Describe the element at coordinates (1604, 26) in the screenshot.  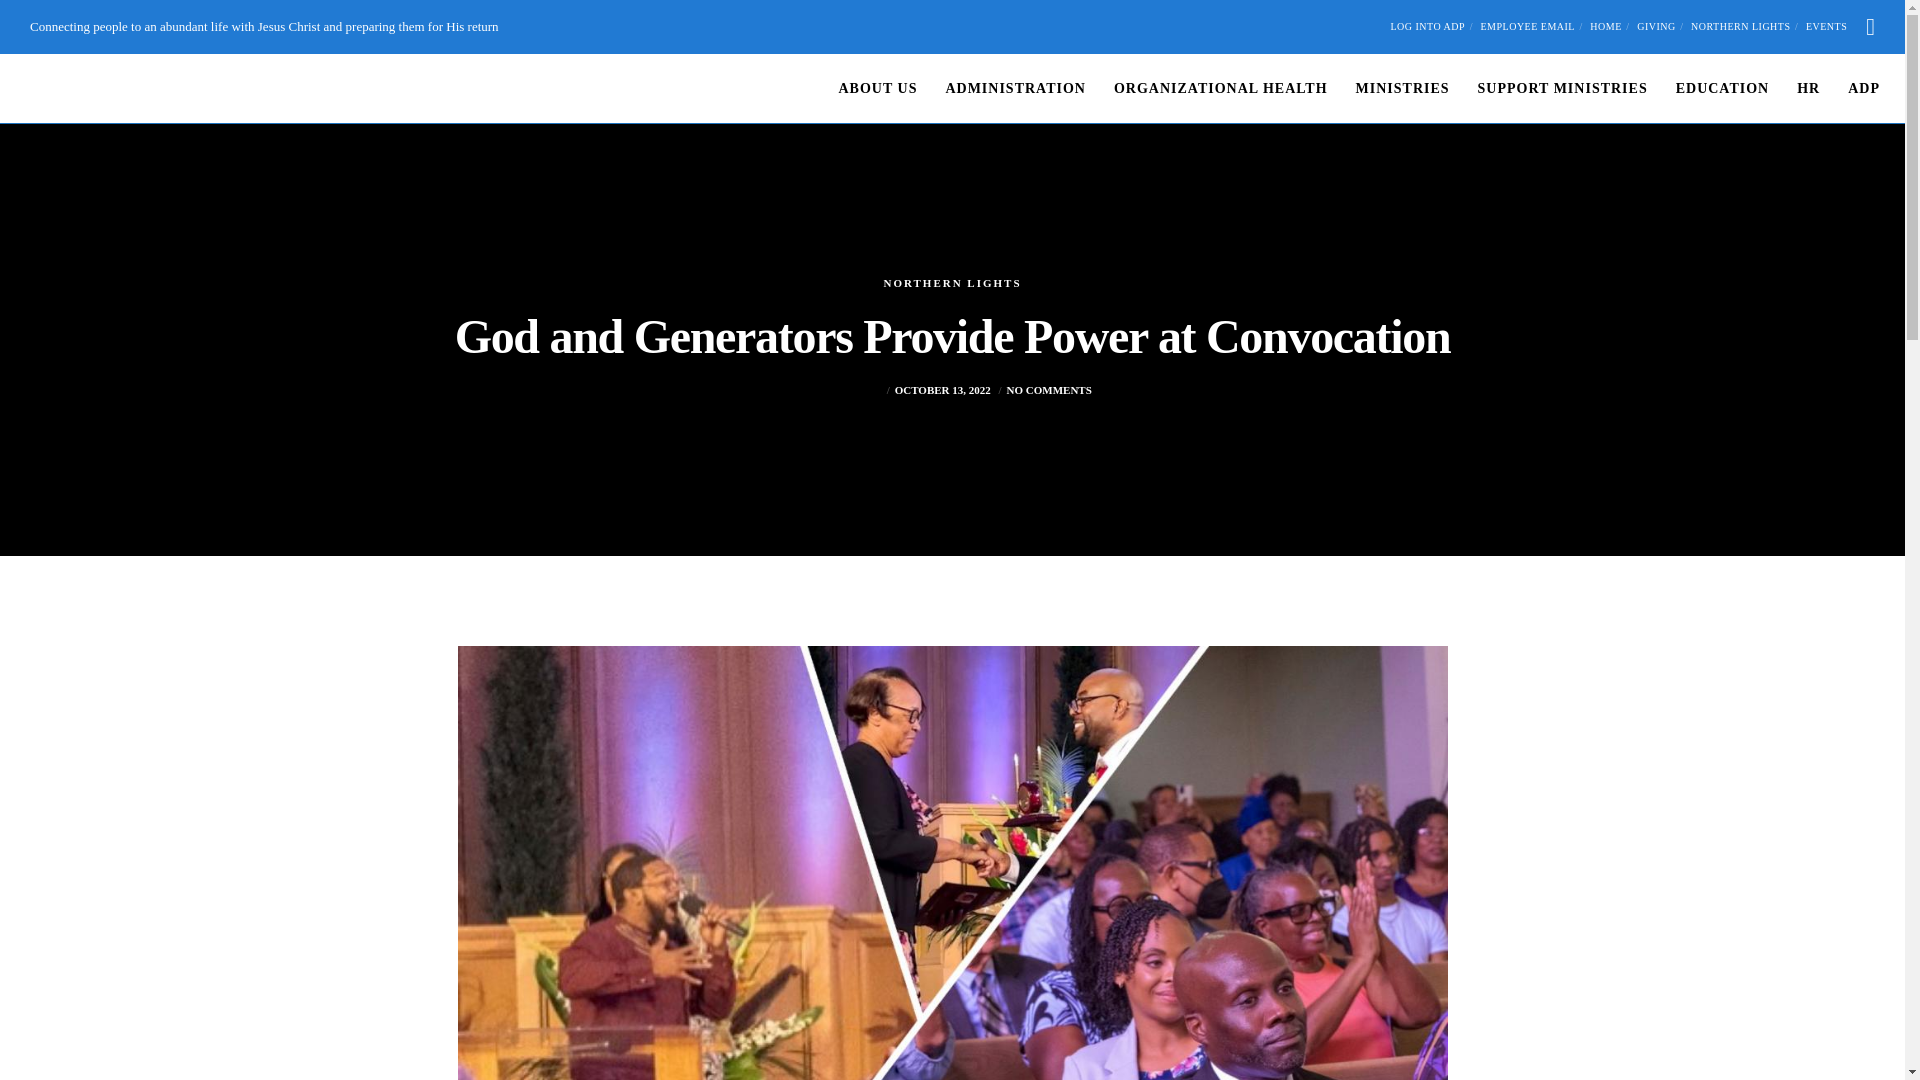
I see `HOME` at that location.